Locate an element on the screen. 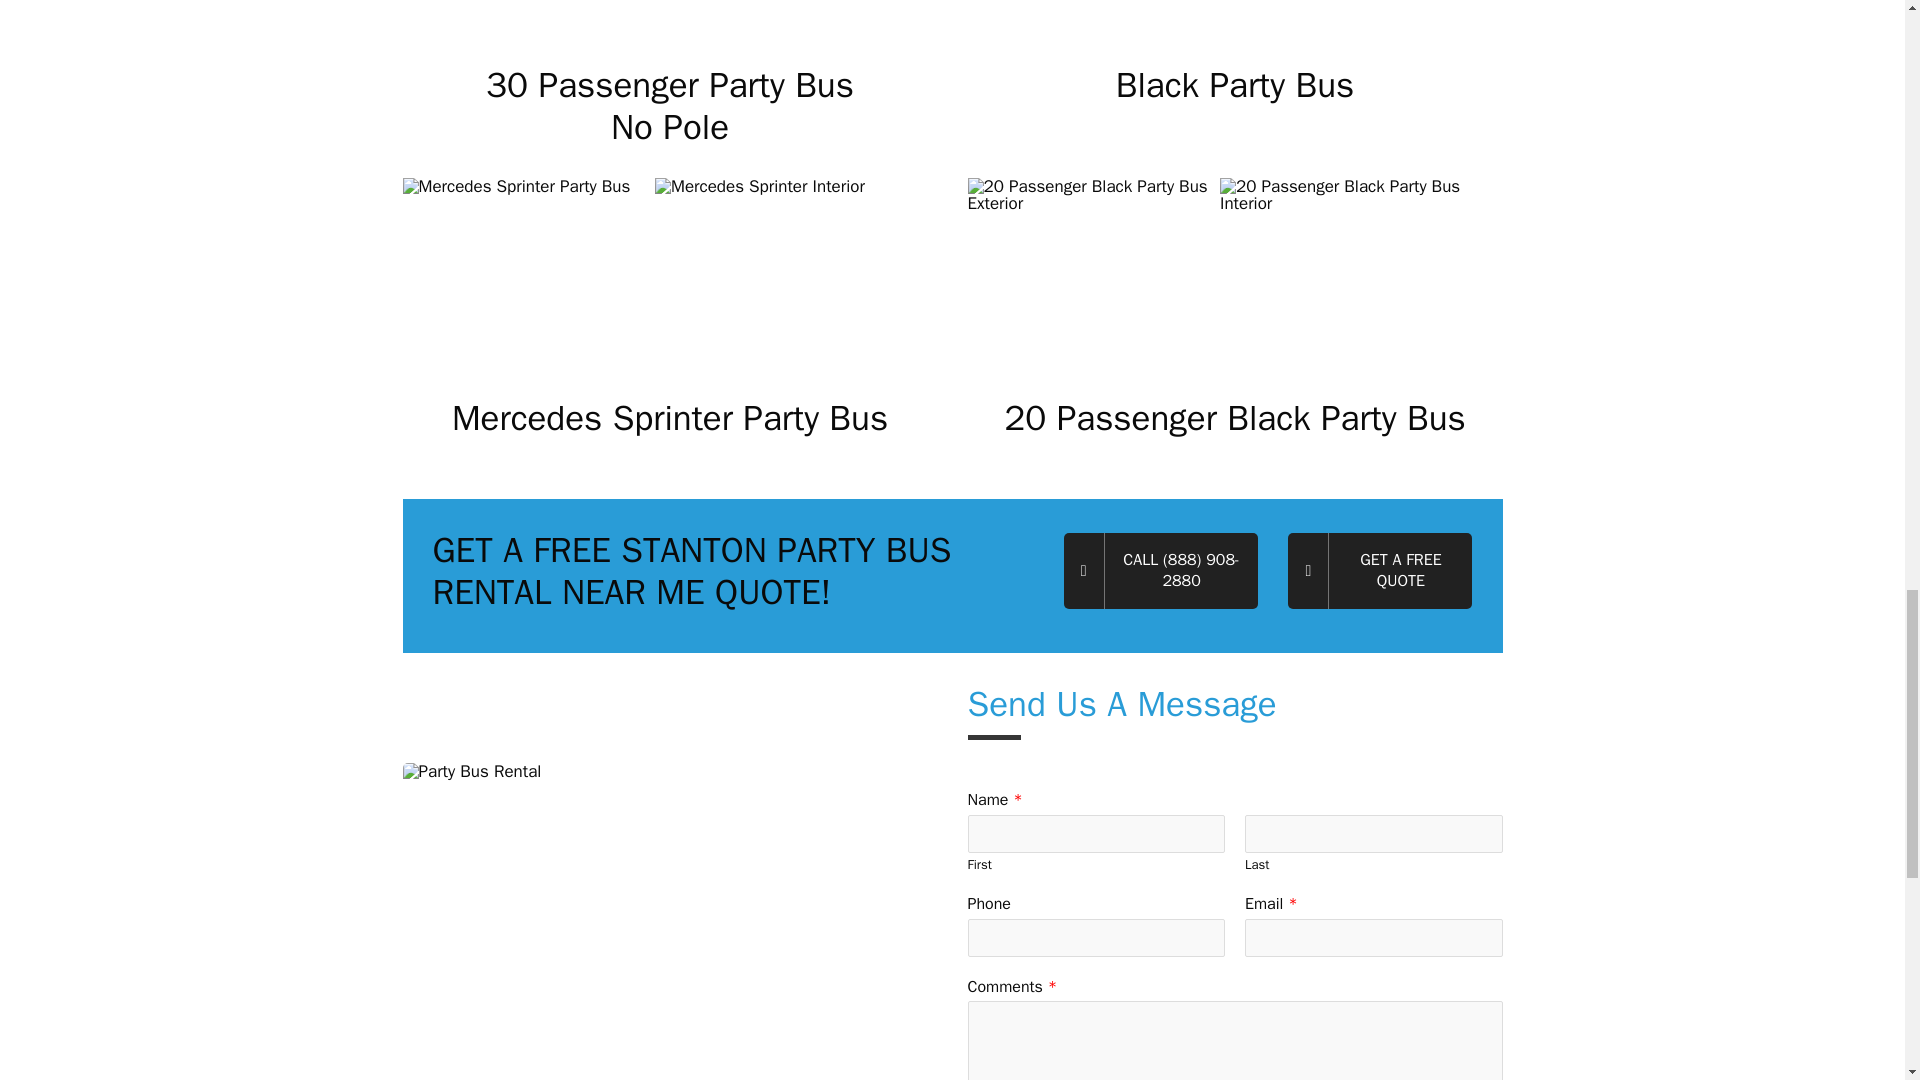 The height and width of the screenshot is (1080, 1920). Mercedes Sprinter Interior is located at coordinates (781, 272).